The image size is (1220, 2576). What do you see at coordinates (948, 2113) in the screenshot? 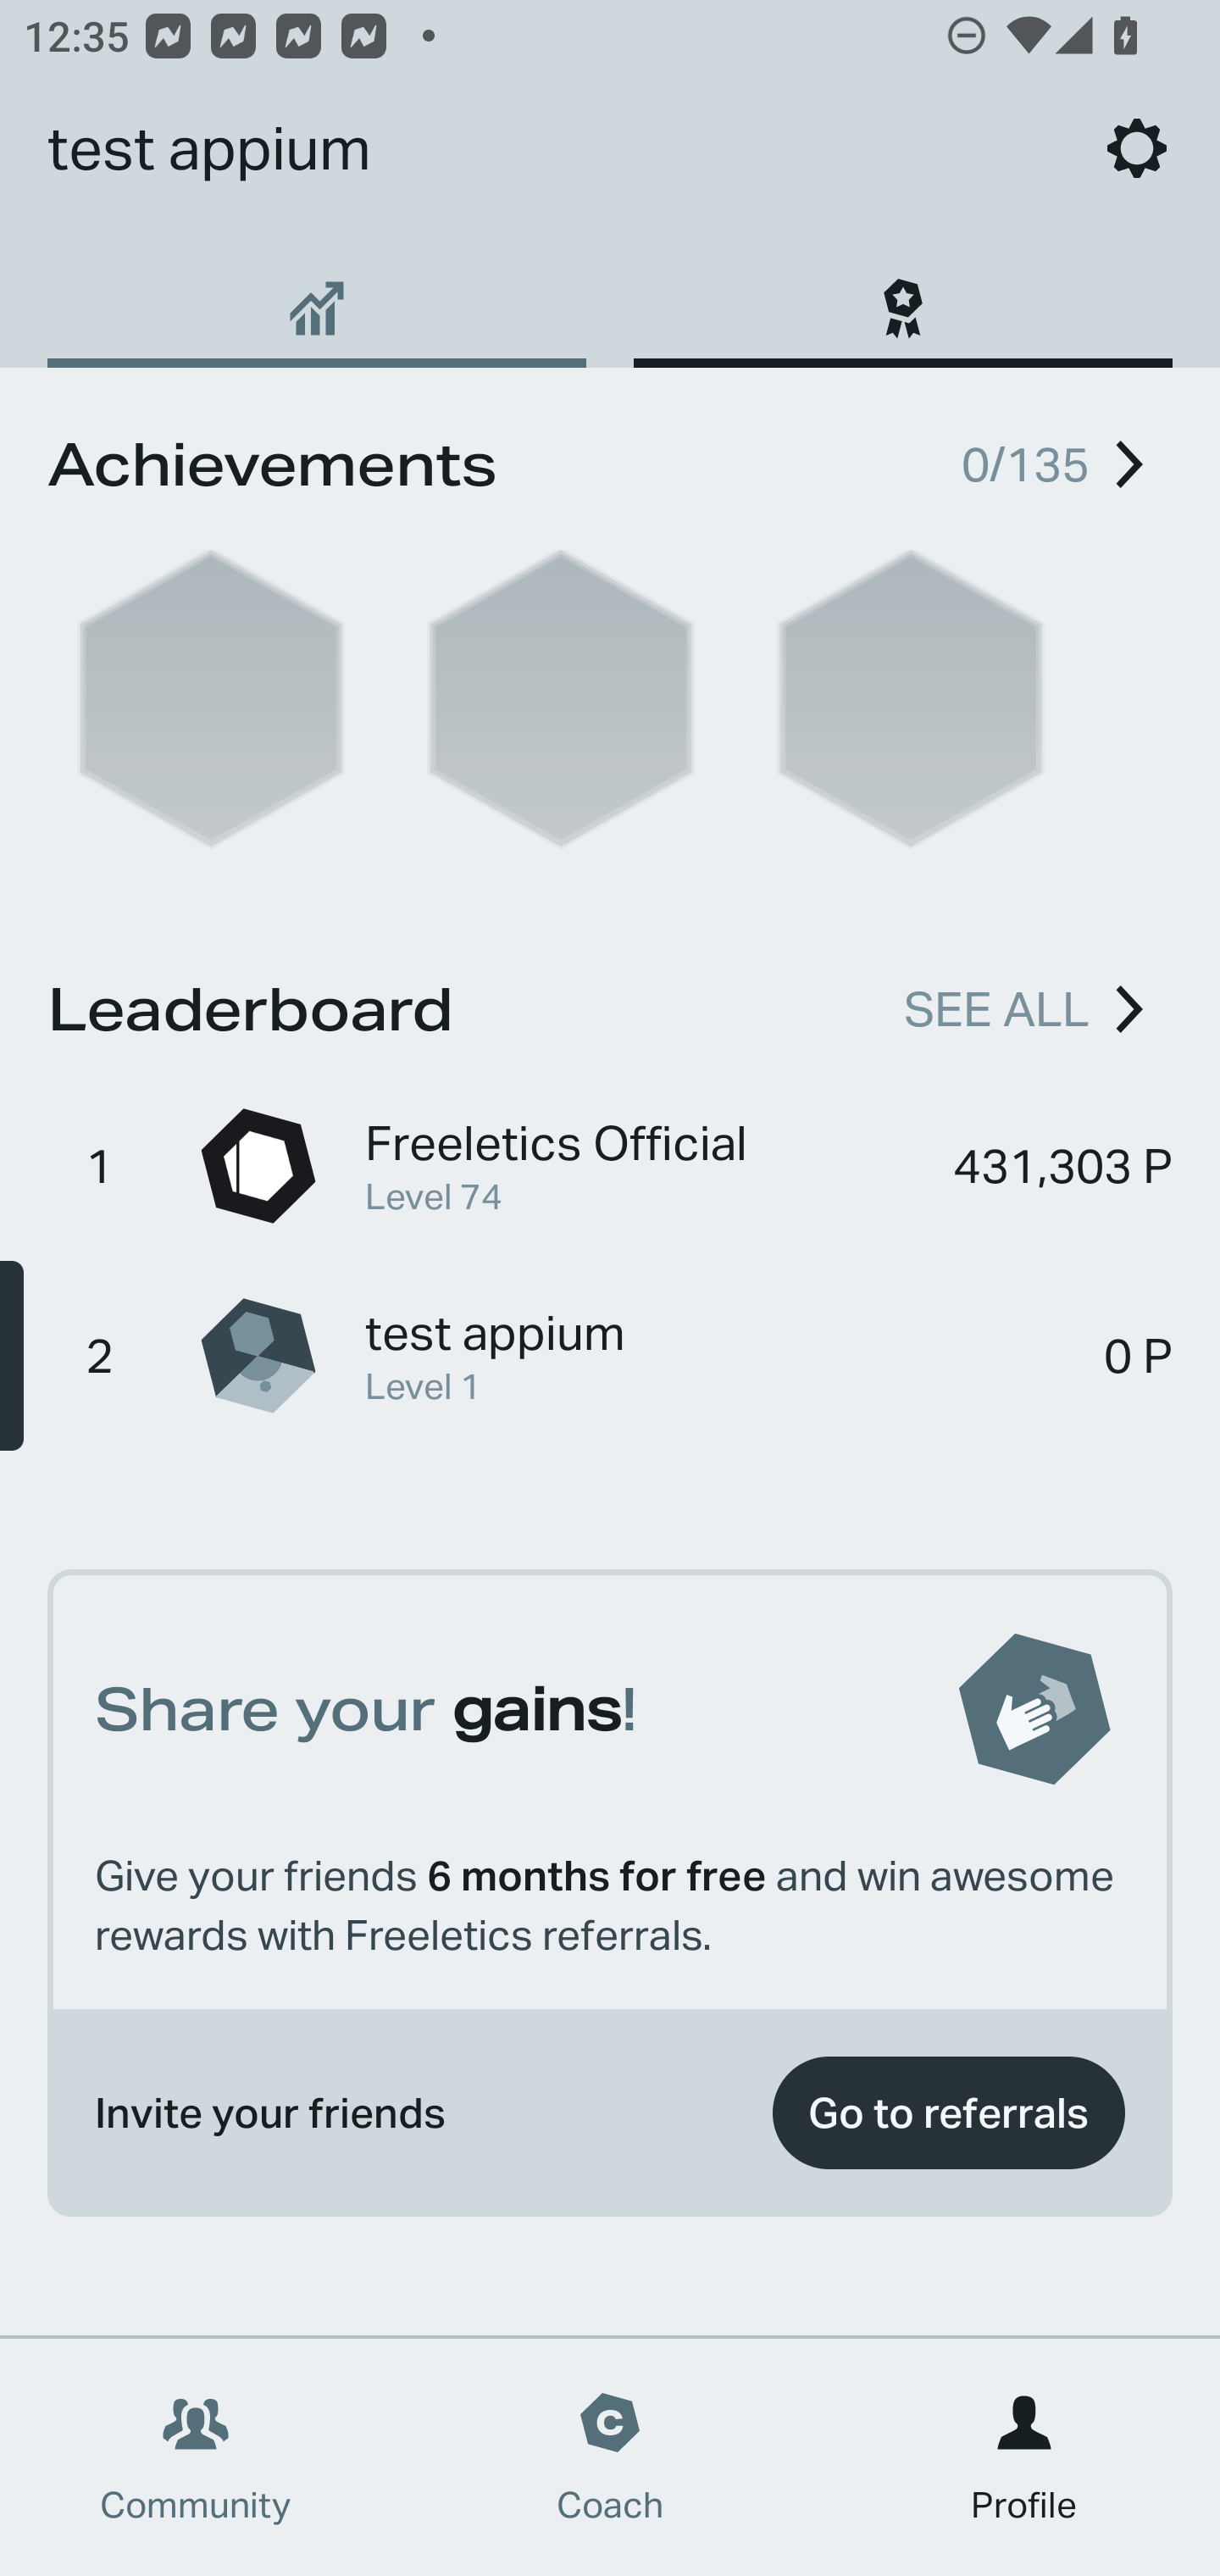
I see `Go to referrals` at bounding box center [948, 2113].